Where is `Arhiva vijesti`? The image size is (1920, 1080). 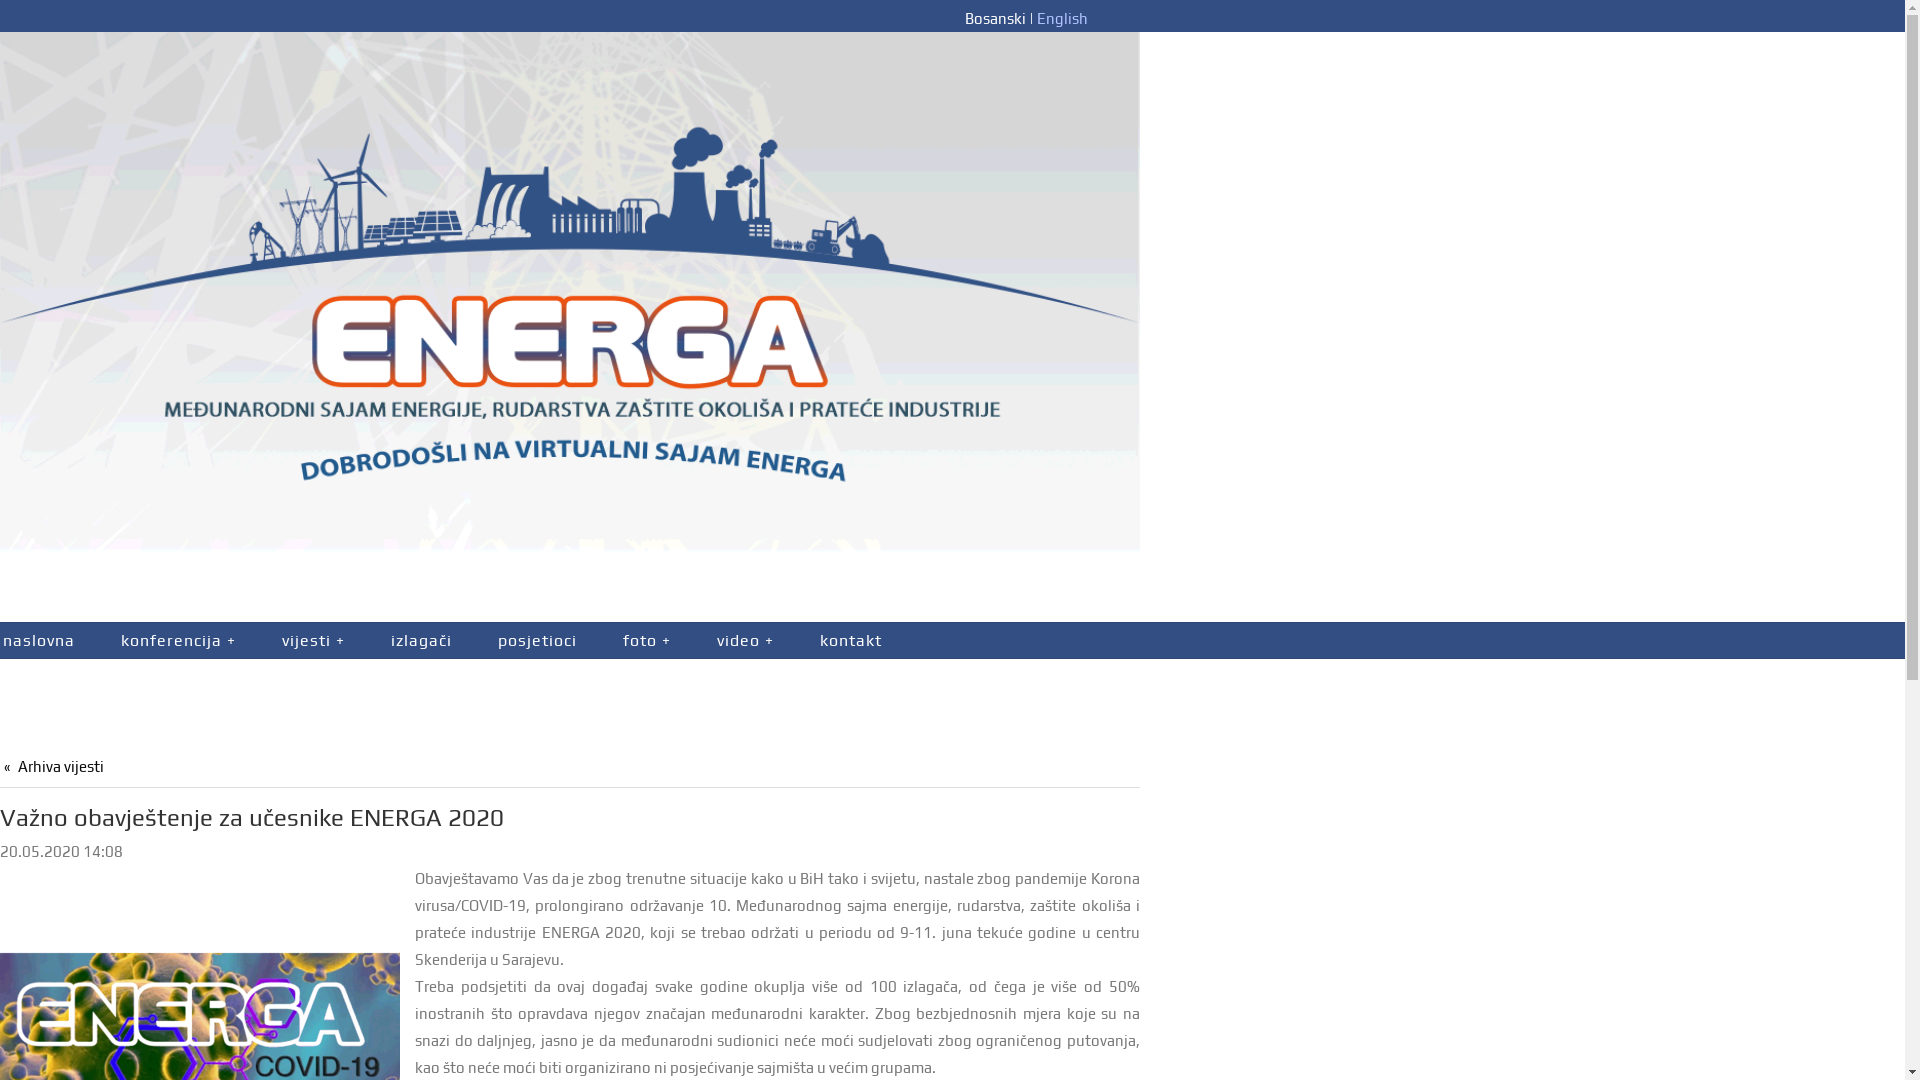 Arhiva vijesti is located at coordinates (54, 766).